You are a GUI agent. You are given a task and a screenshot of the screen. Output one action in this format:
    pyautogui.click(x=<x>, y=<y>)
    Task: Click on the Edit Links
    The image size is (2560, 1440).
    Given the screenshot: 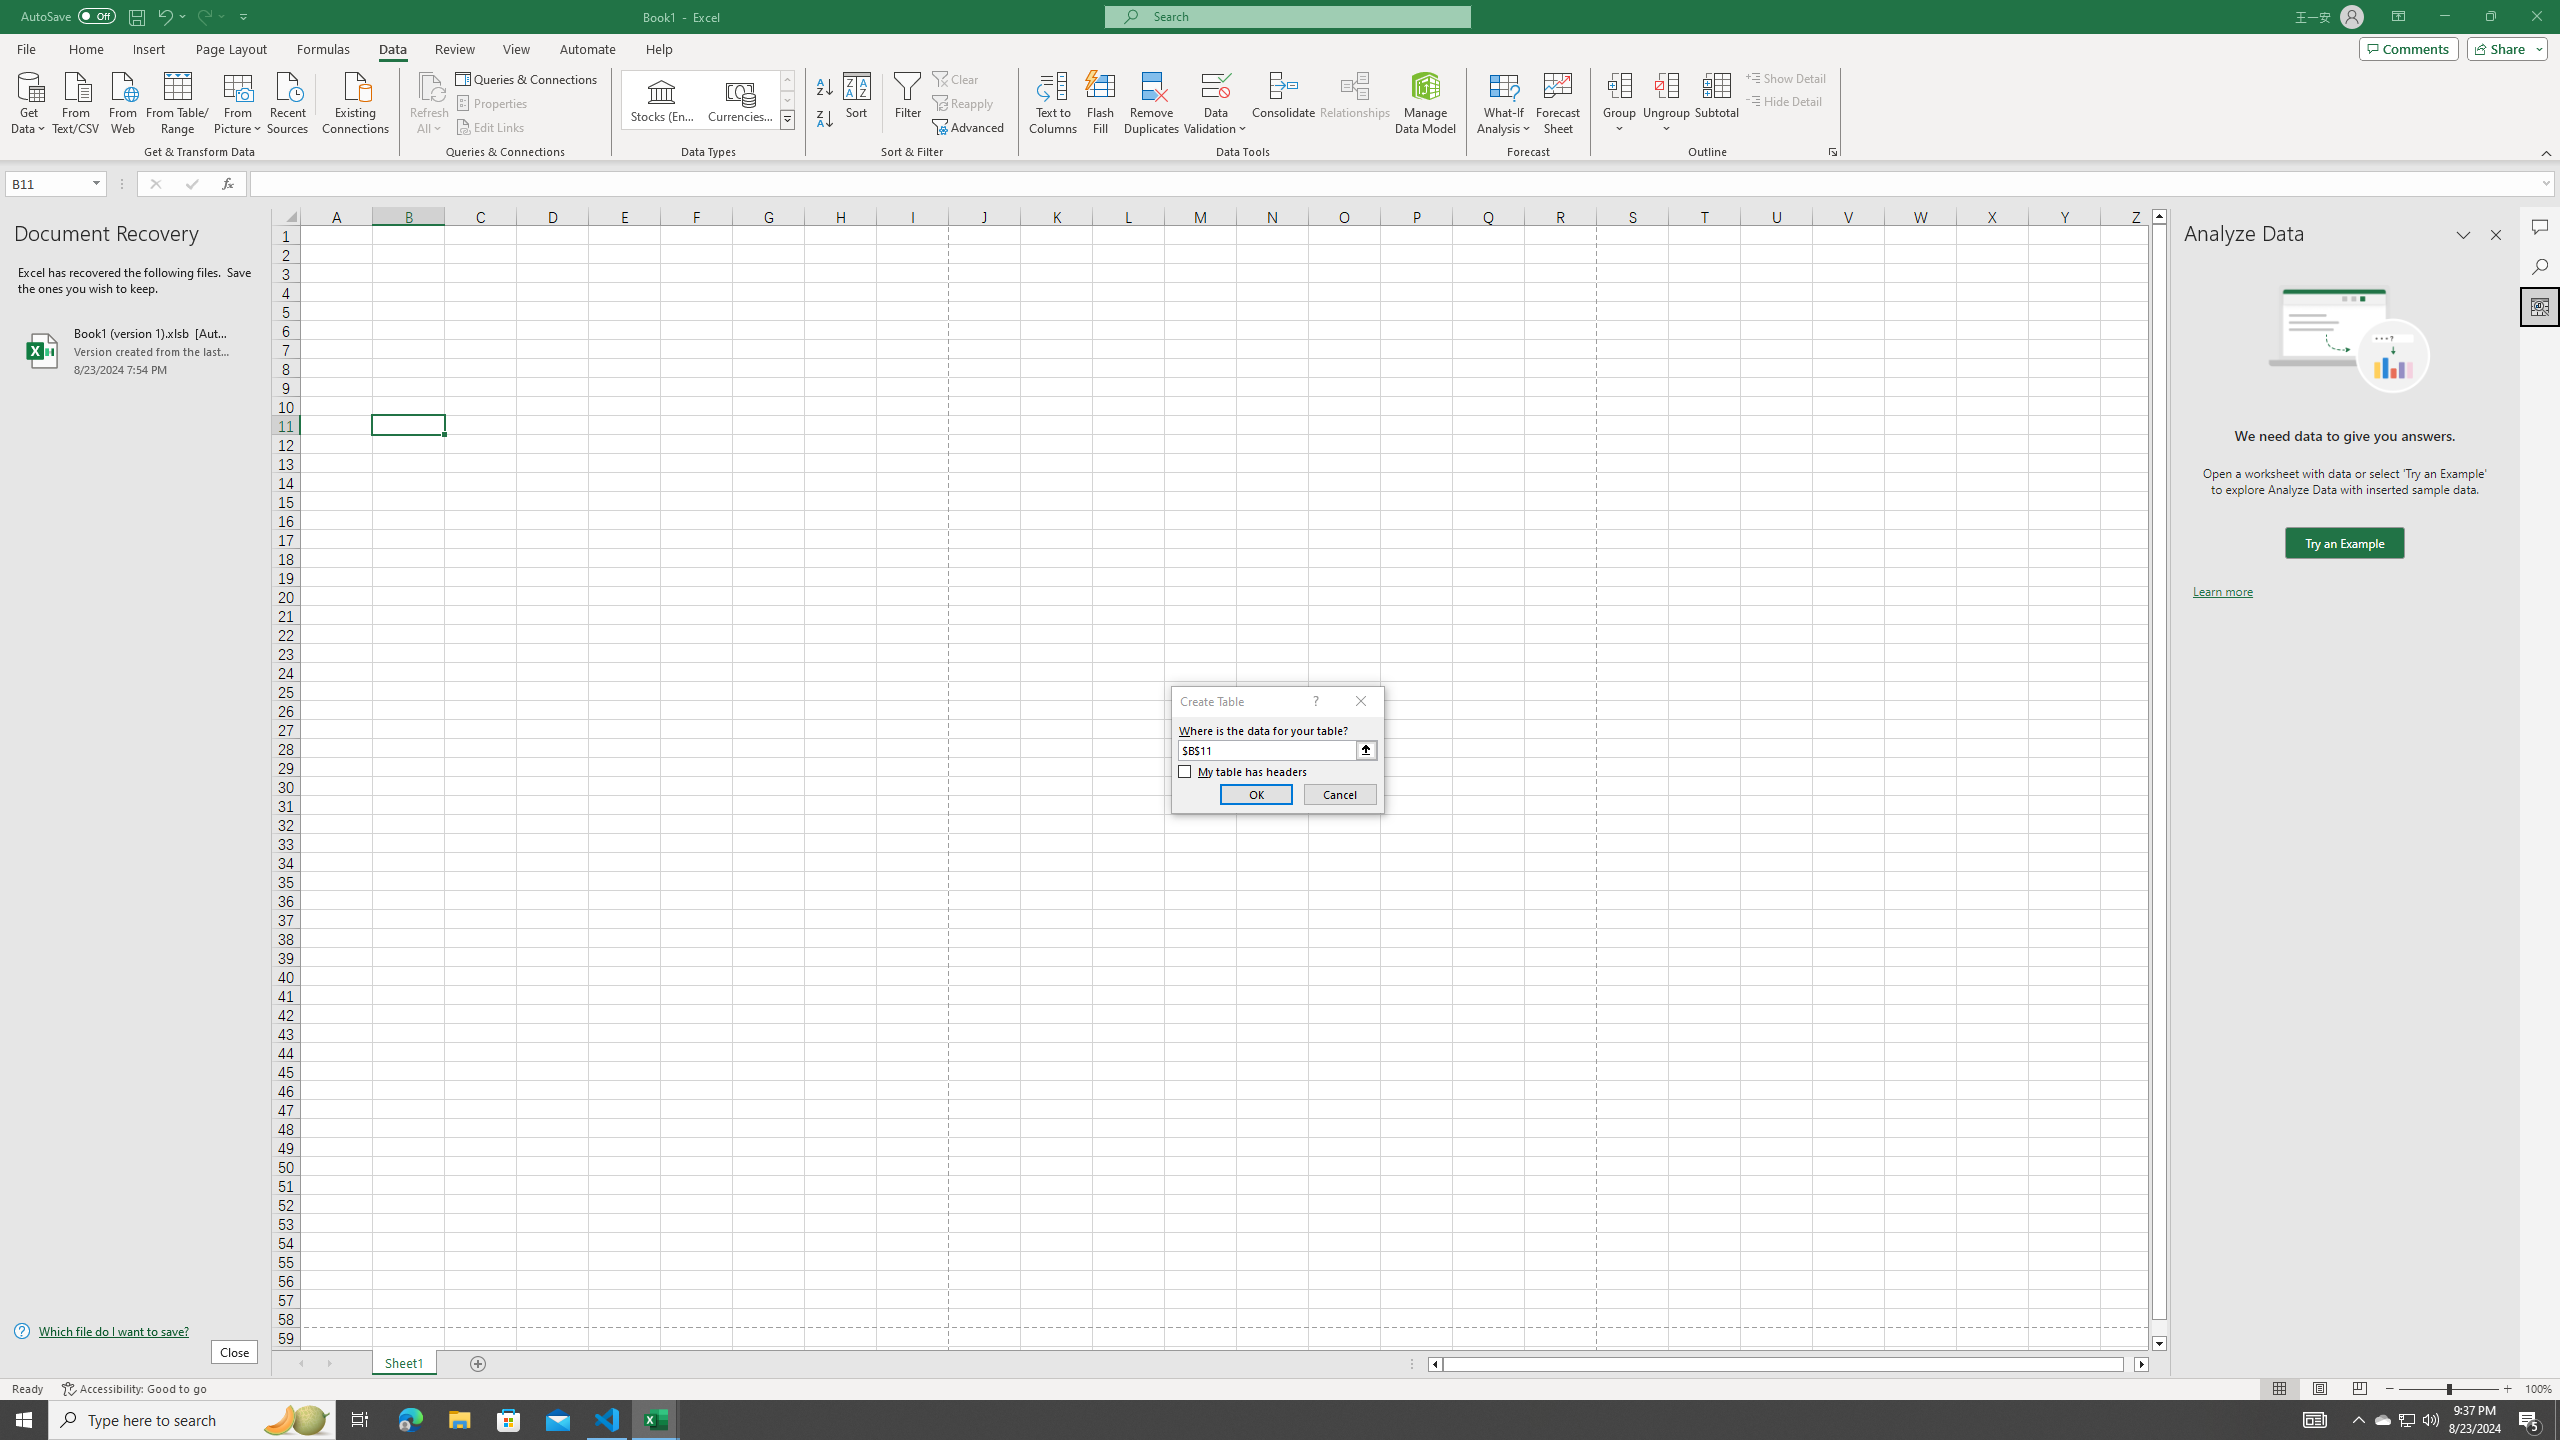 What is the action you would take?
    pyautogui.click(x=491, y=128)
    